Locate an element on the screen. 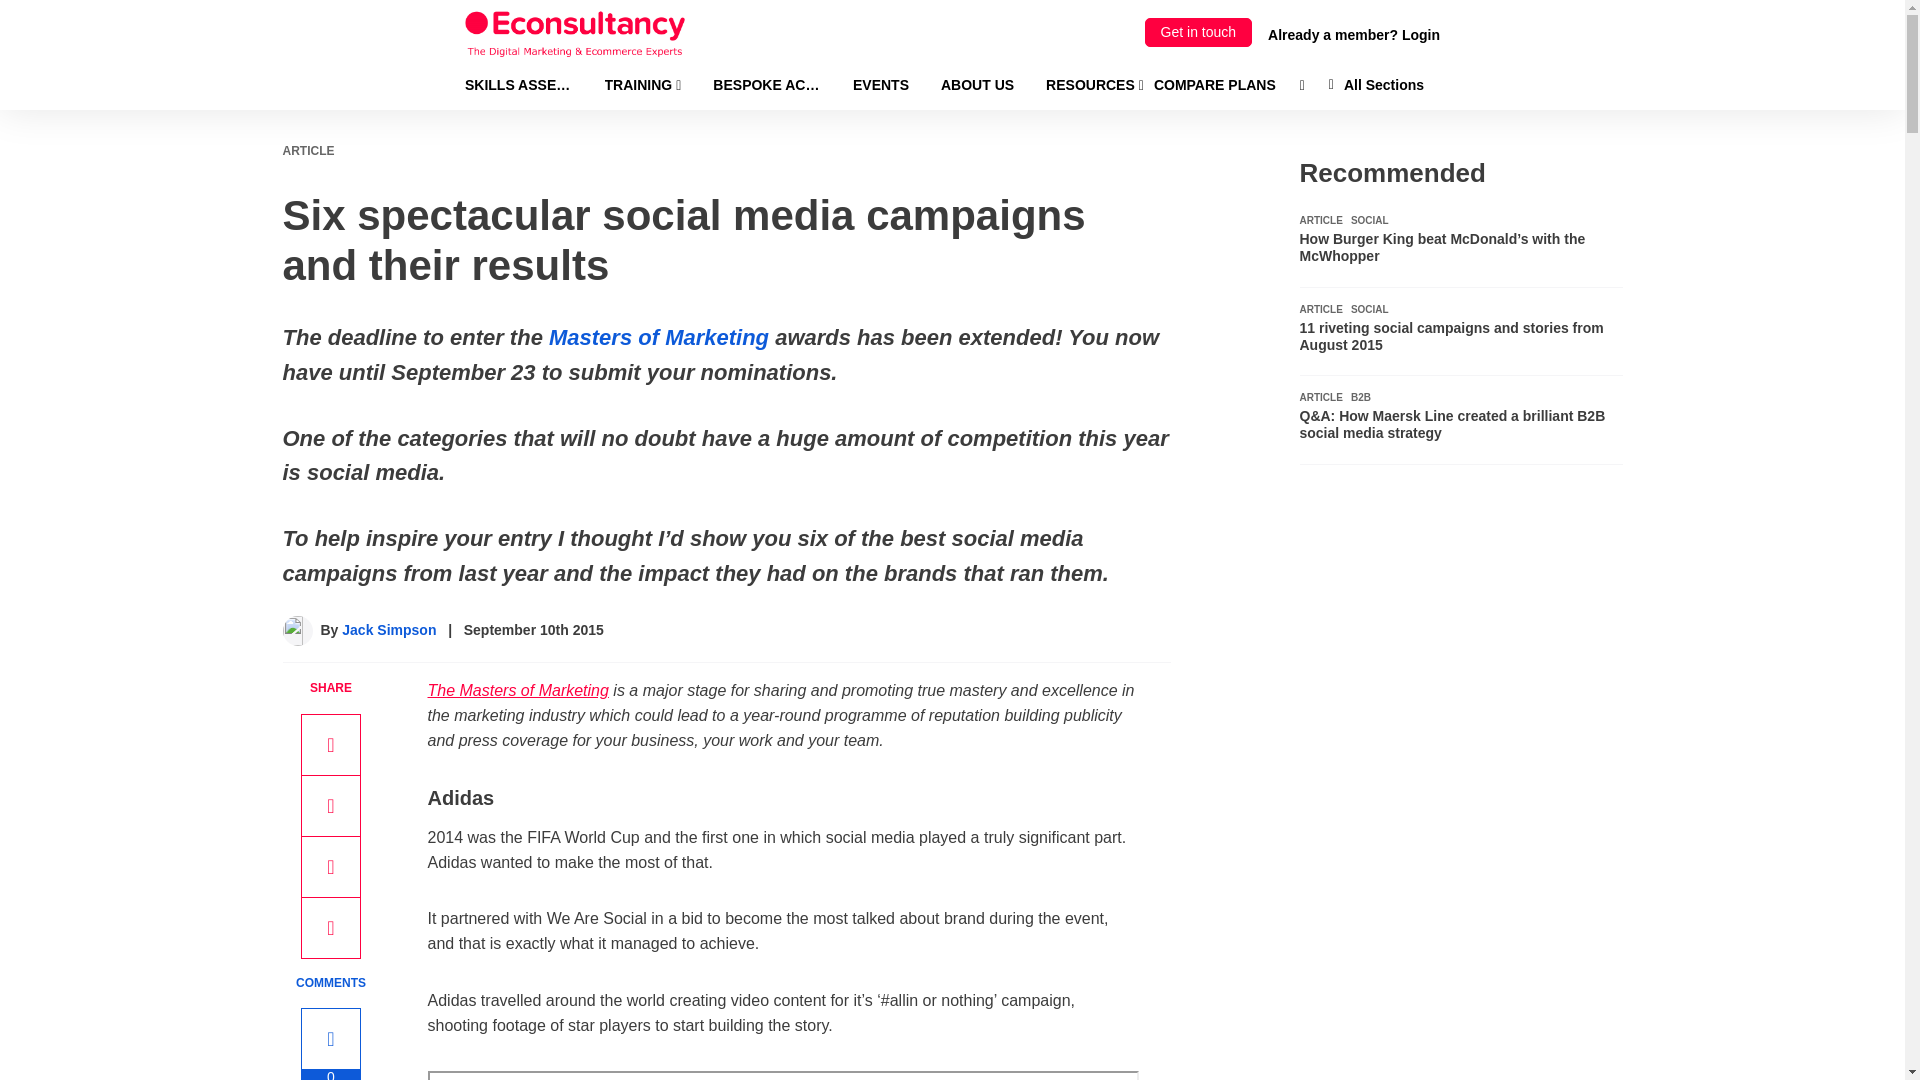 The image size is (1920, 1080). Posts by Jack Simpson is located at coordinates (388, 630).